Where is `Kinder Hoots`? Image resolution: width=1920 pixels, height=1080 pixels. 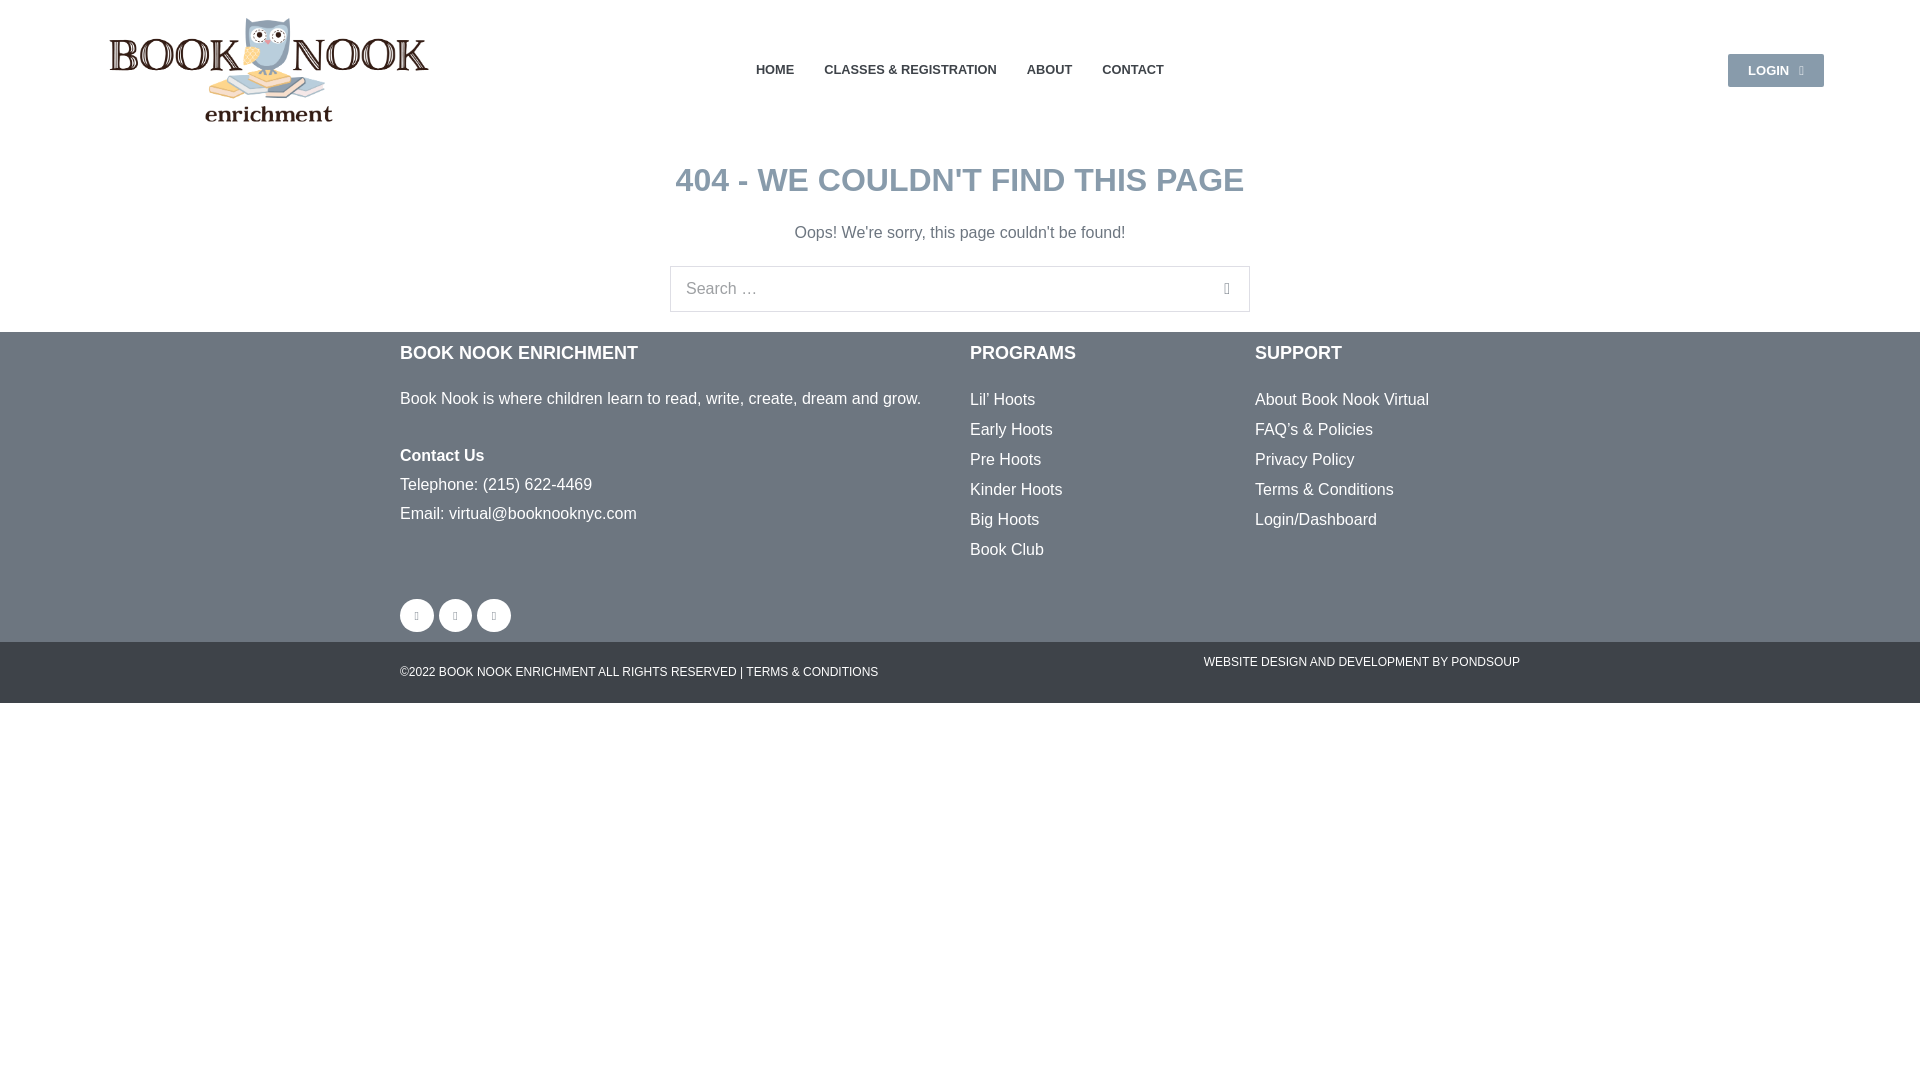
Kinder Hoots is located at coordinates (1074, 490).